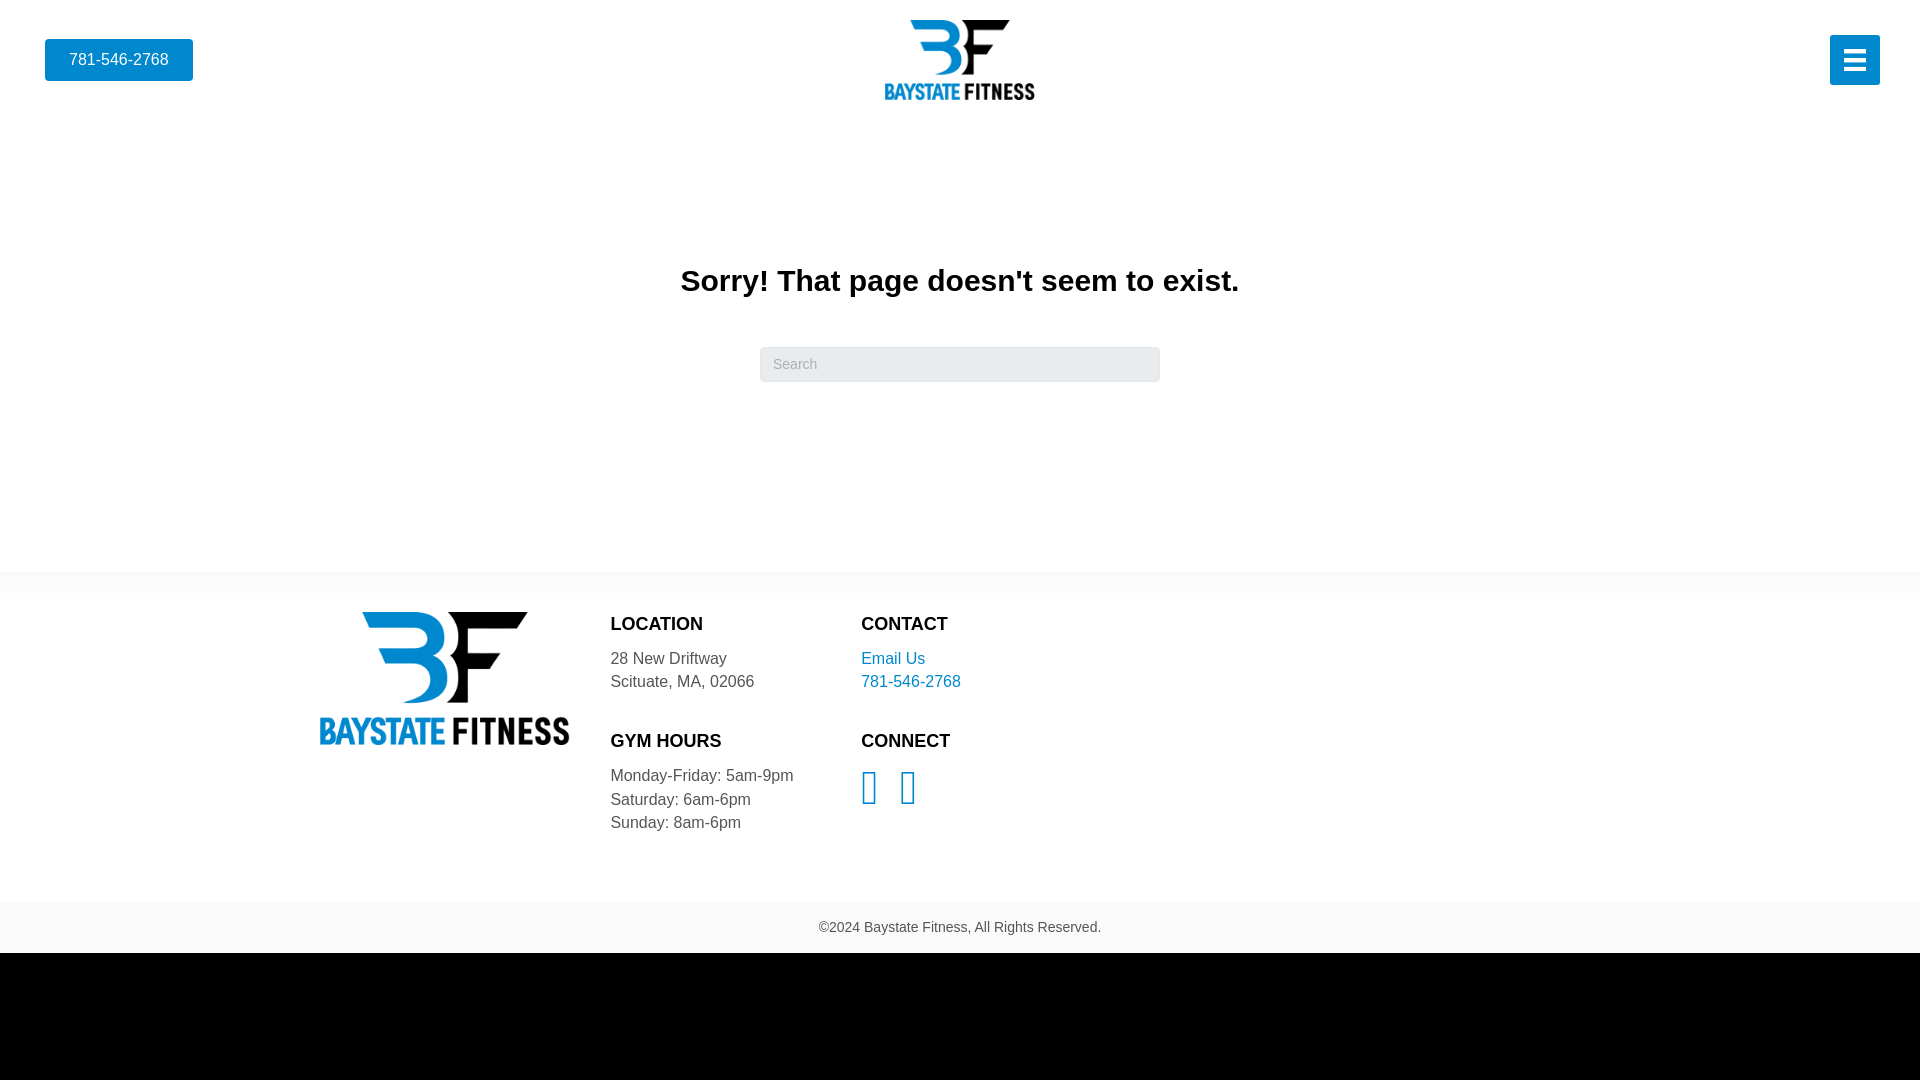 Image resolution: width=1920 pixels, height=1080 pixels. I want to click on 781-546-2768, so click(118, 60).